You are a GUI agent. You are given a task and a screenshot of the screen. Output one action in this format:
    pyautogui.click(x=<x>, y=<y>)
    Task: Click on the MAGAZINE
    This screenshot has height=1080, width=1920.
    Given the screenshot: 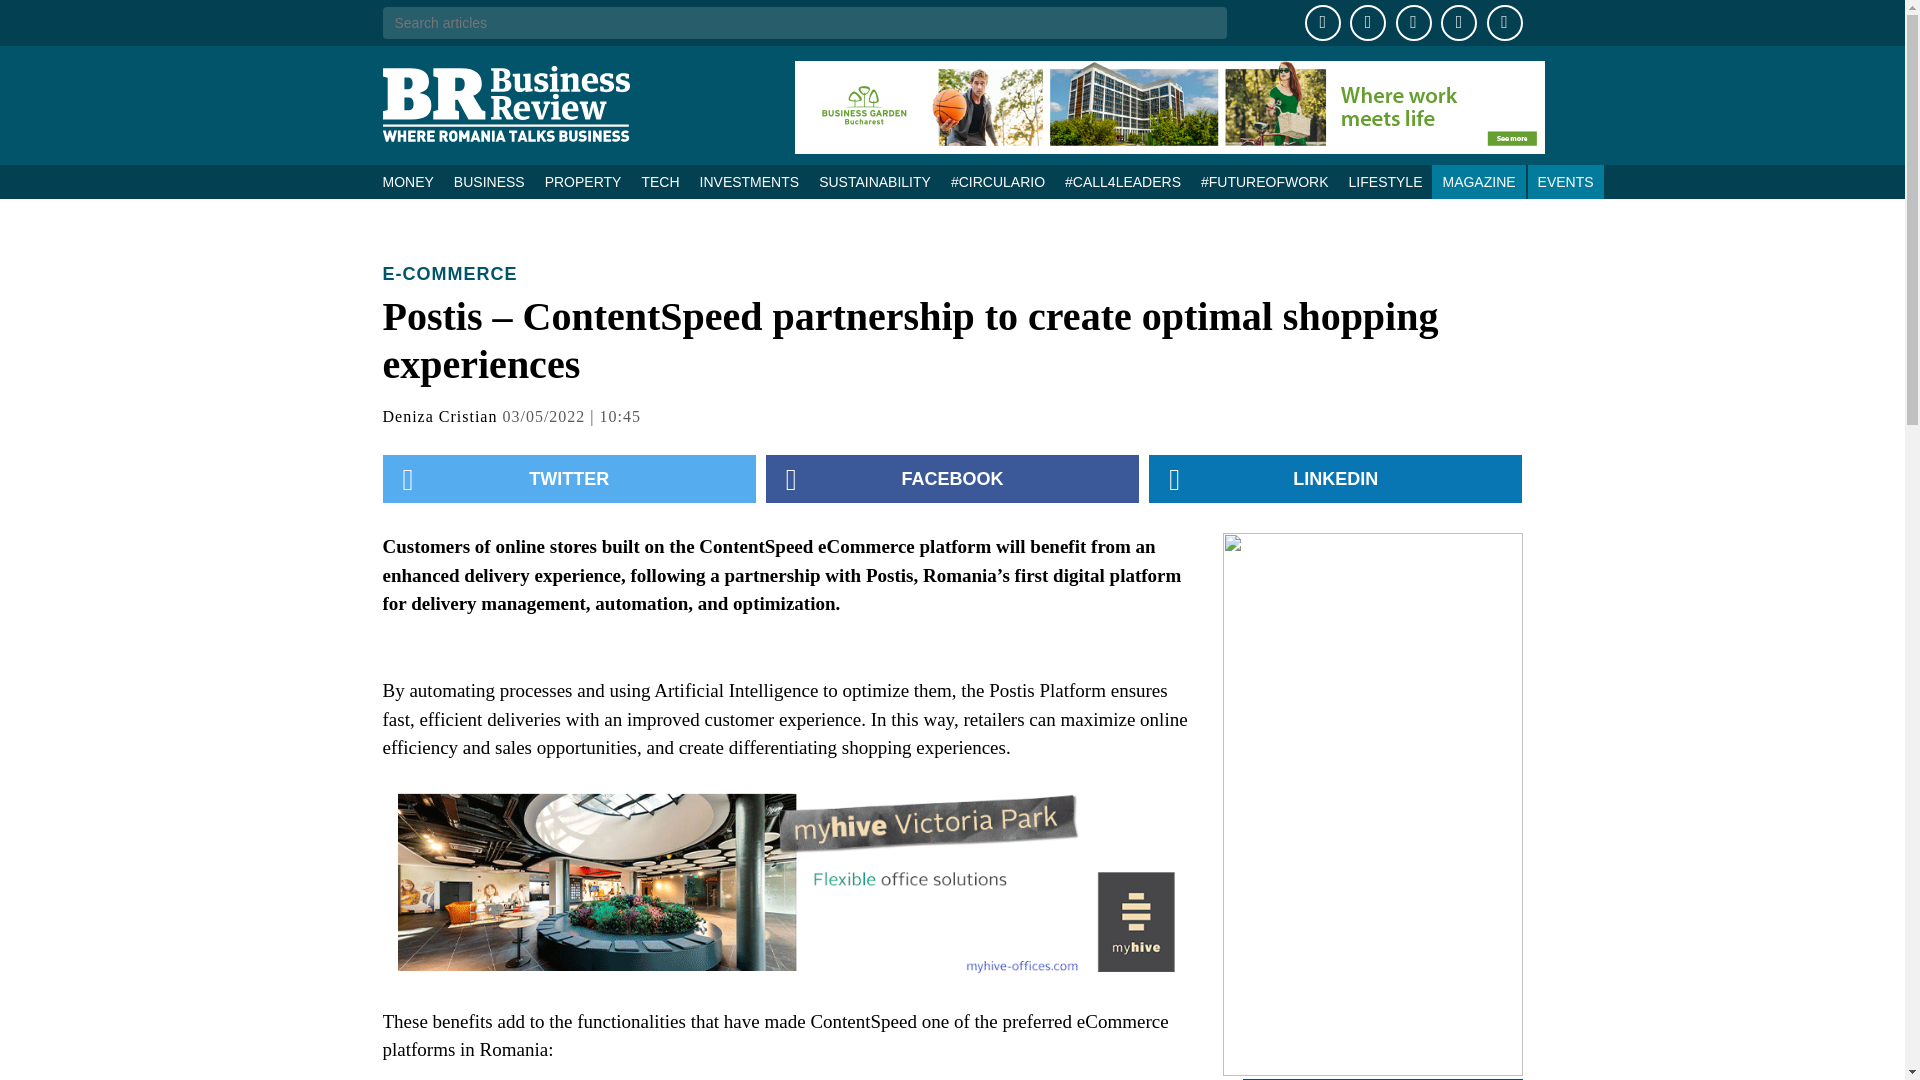 What is the action you would take?
    pyautogui.click(x=1478, y=182)
    